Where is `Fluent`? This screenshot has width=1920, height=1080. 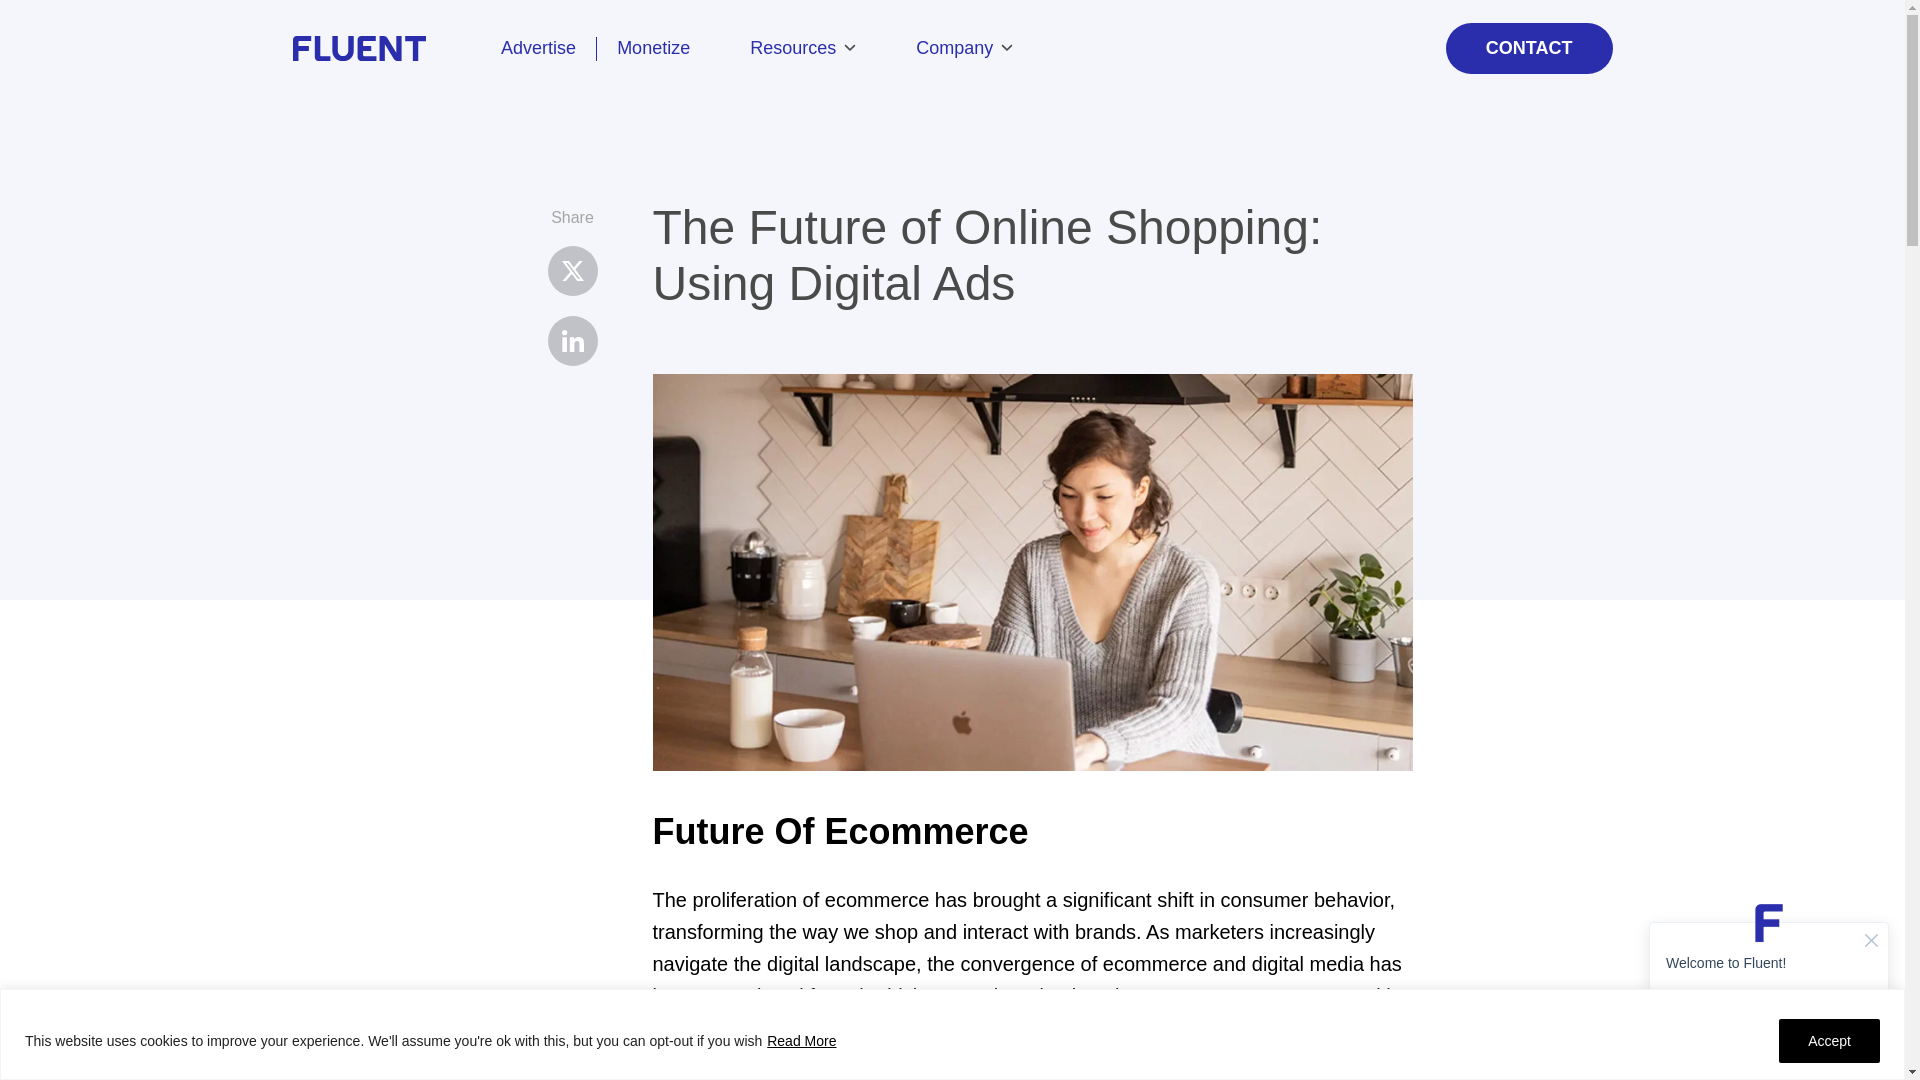 Fluent is located at coordinates (386, 48).